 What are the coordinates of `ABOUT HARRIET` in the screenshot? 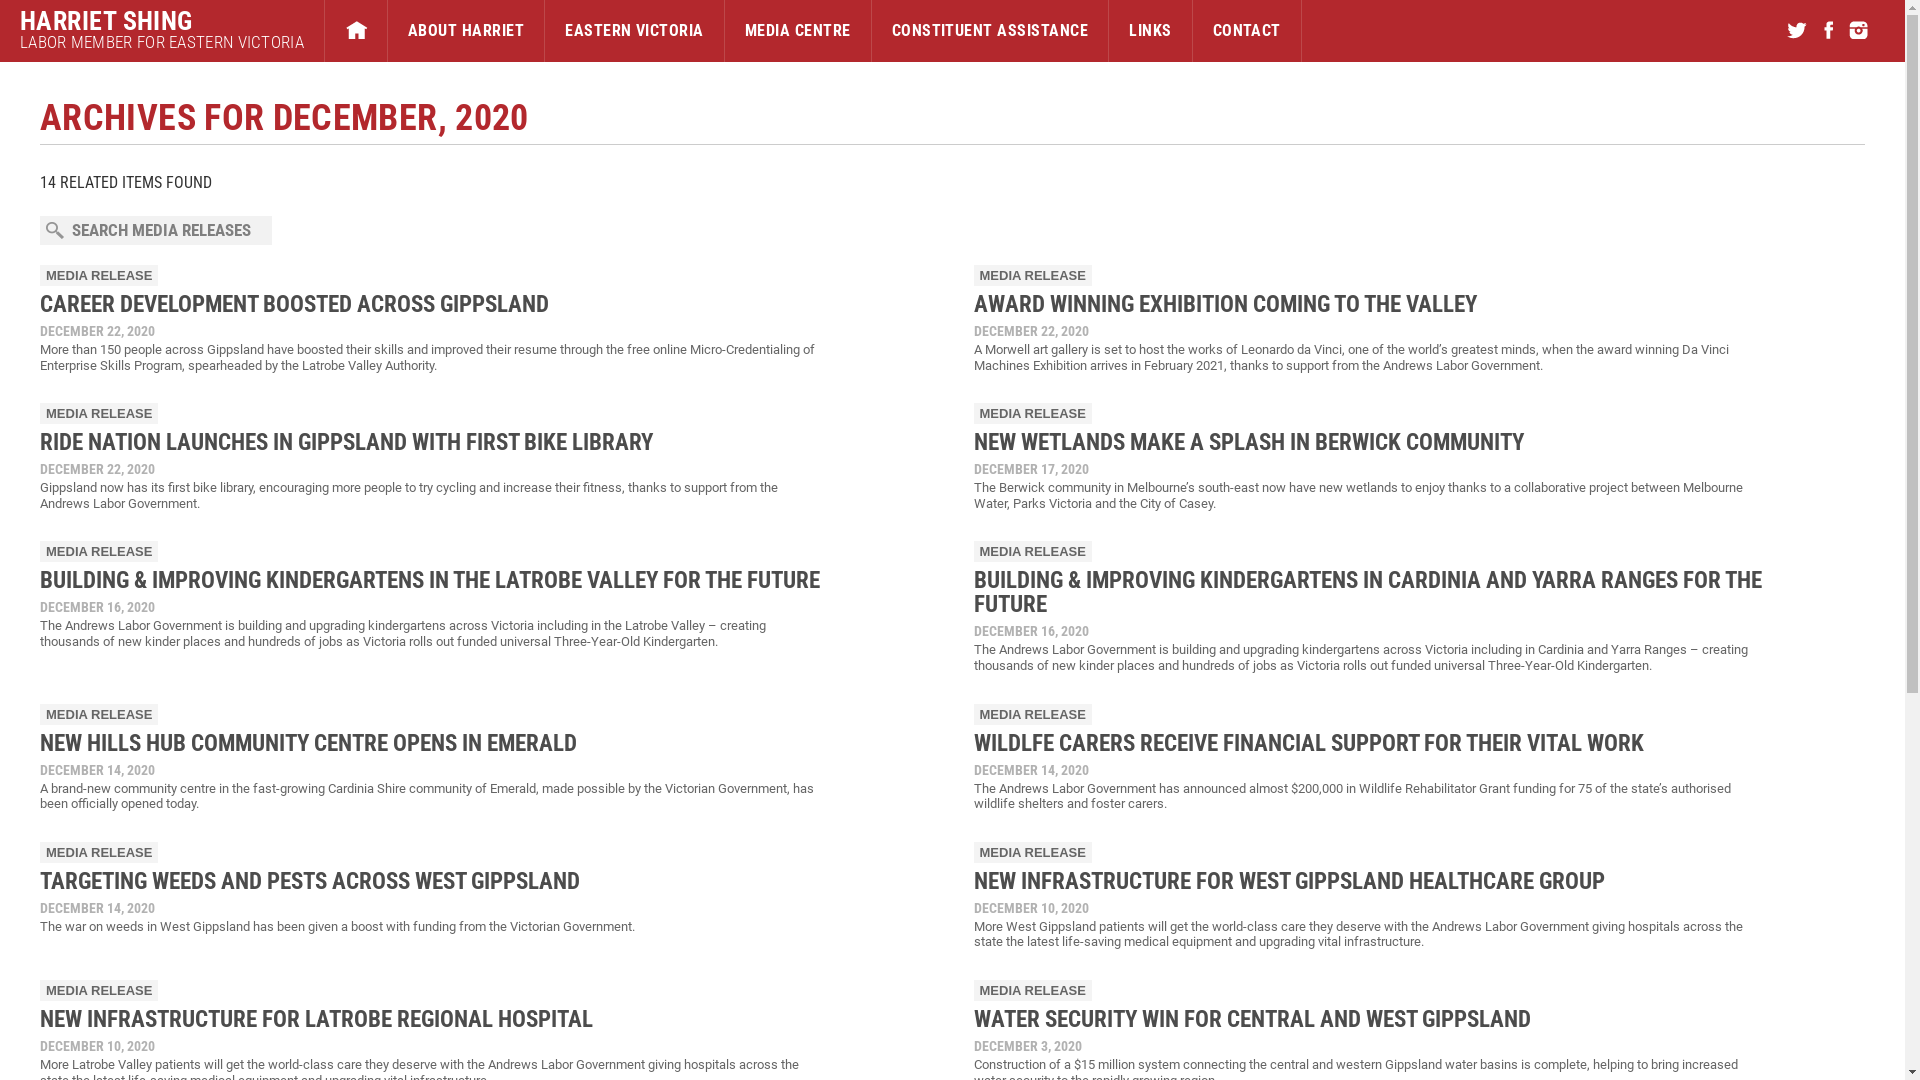 It's located at (466, 31).